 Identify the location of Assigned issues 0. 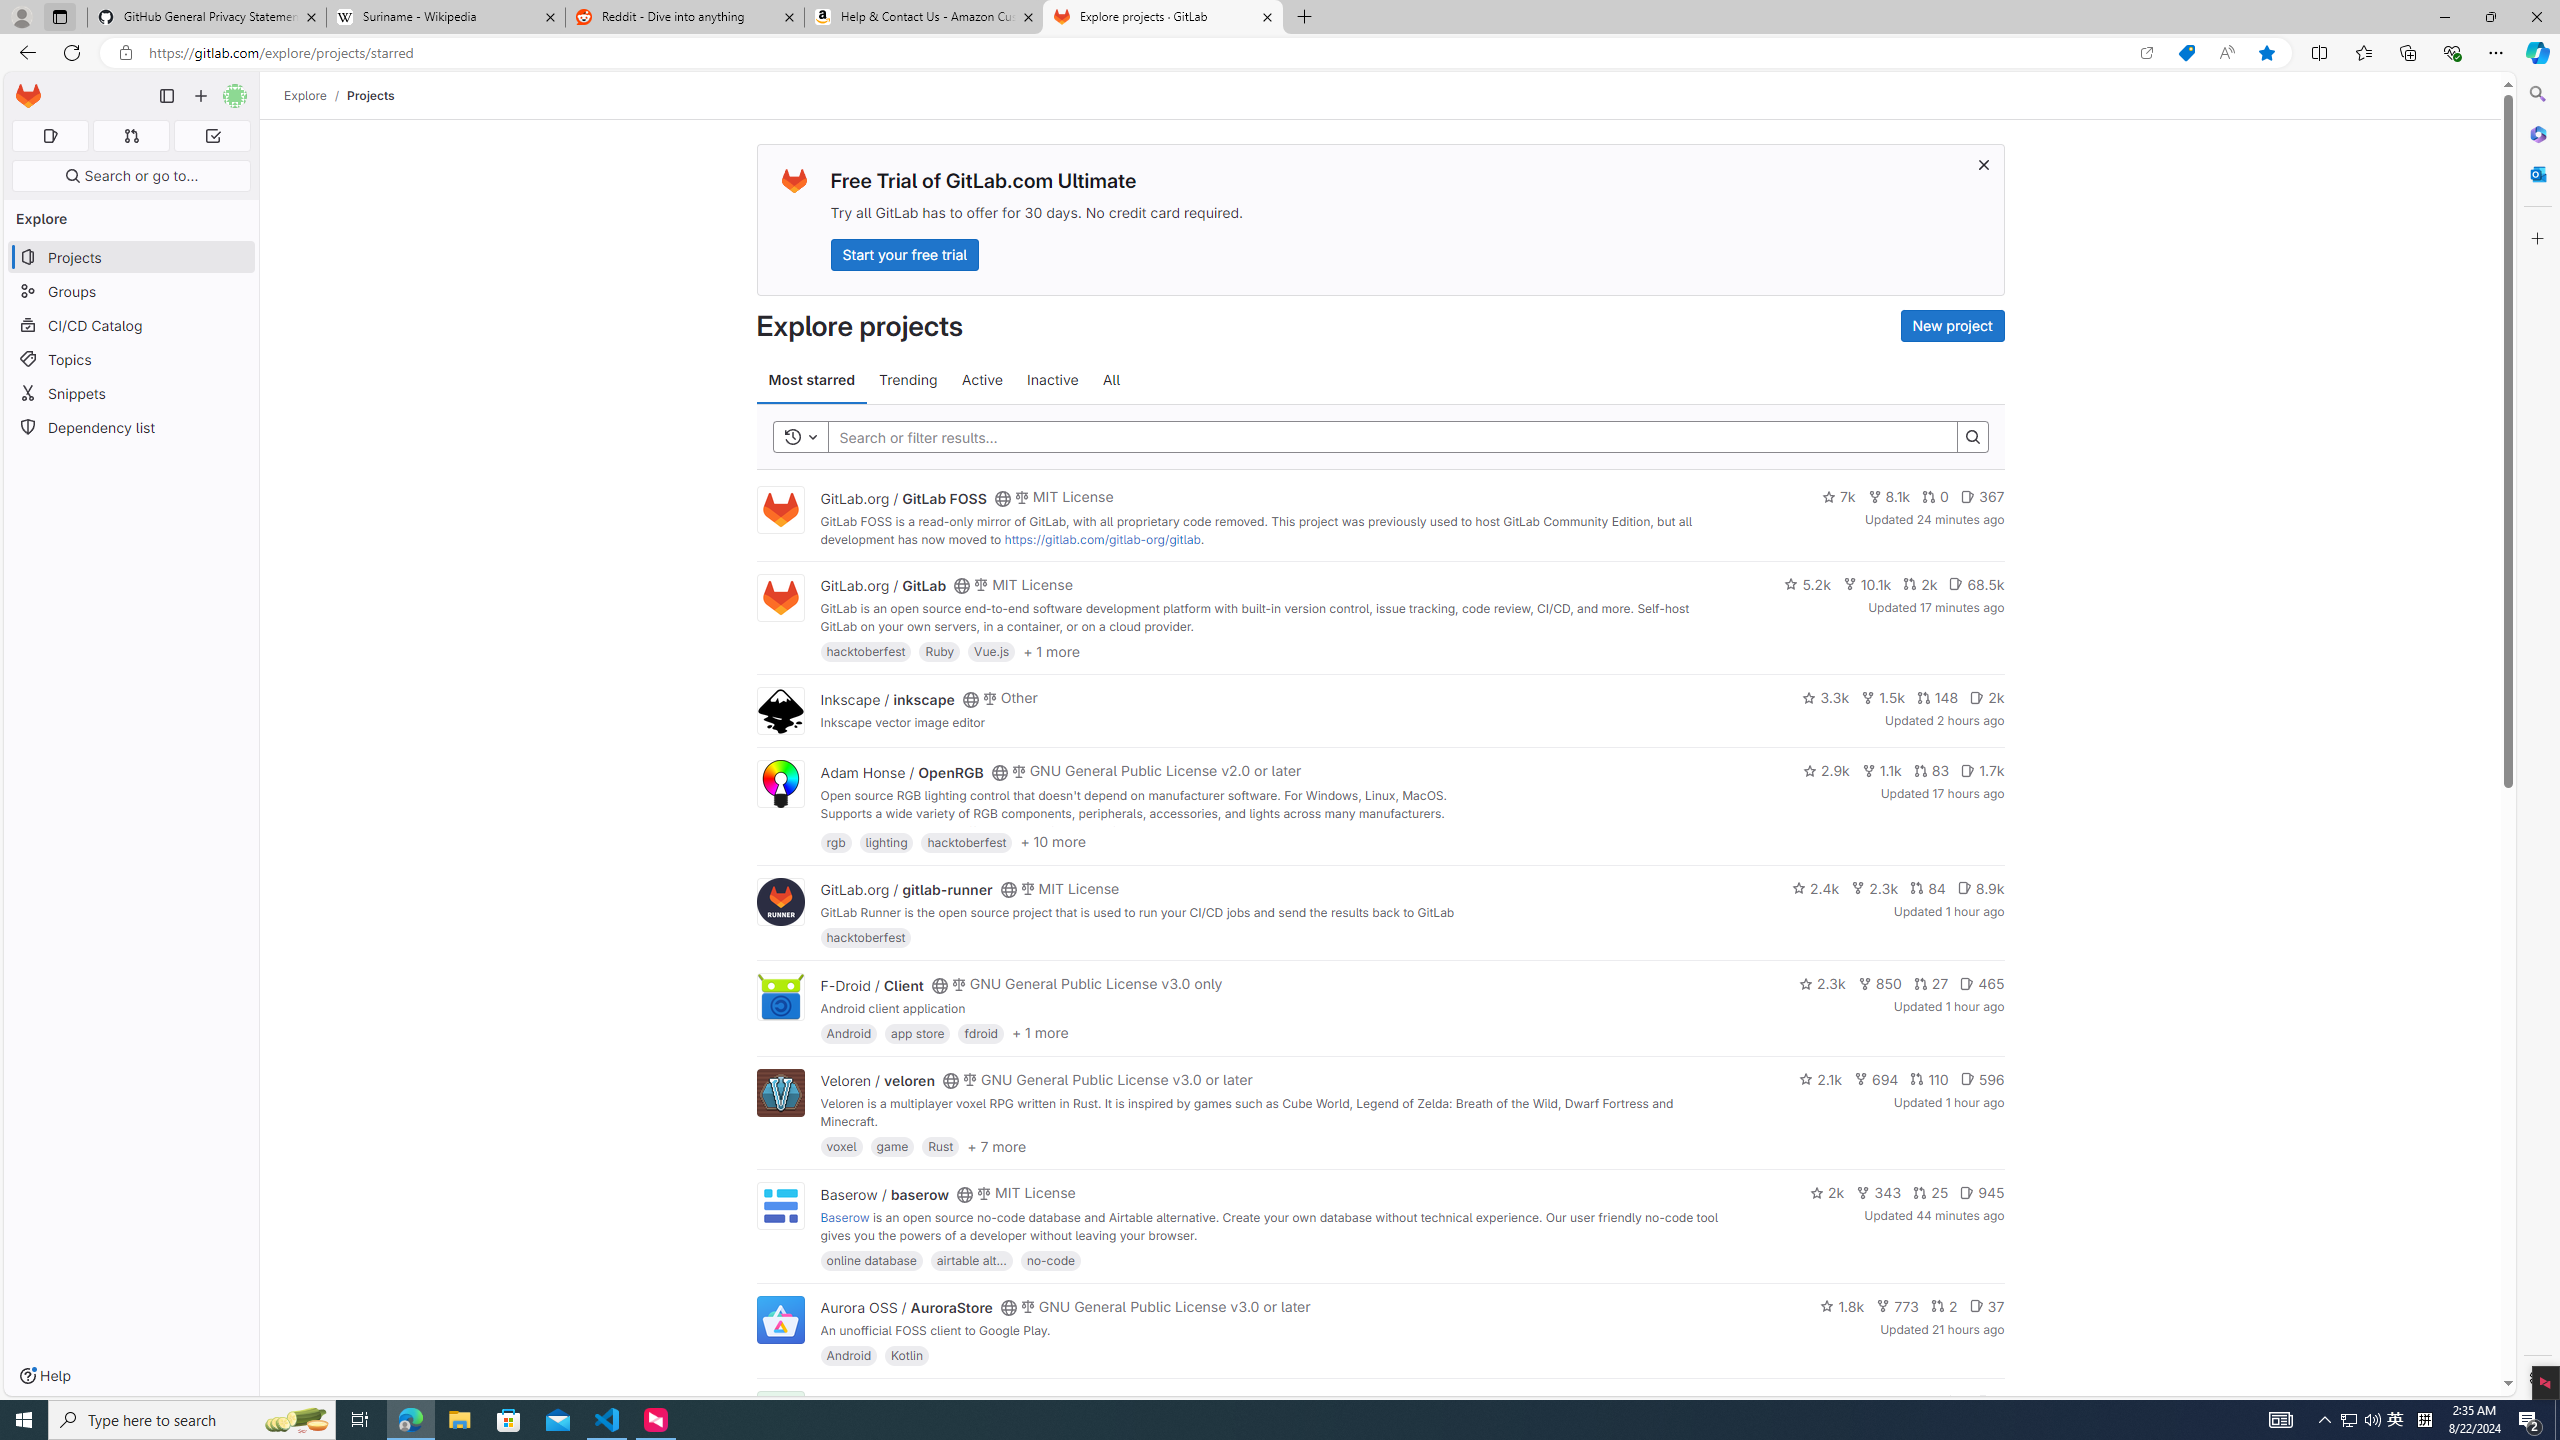
(50, 136).